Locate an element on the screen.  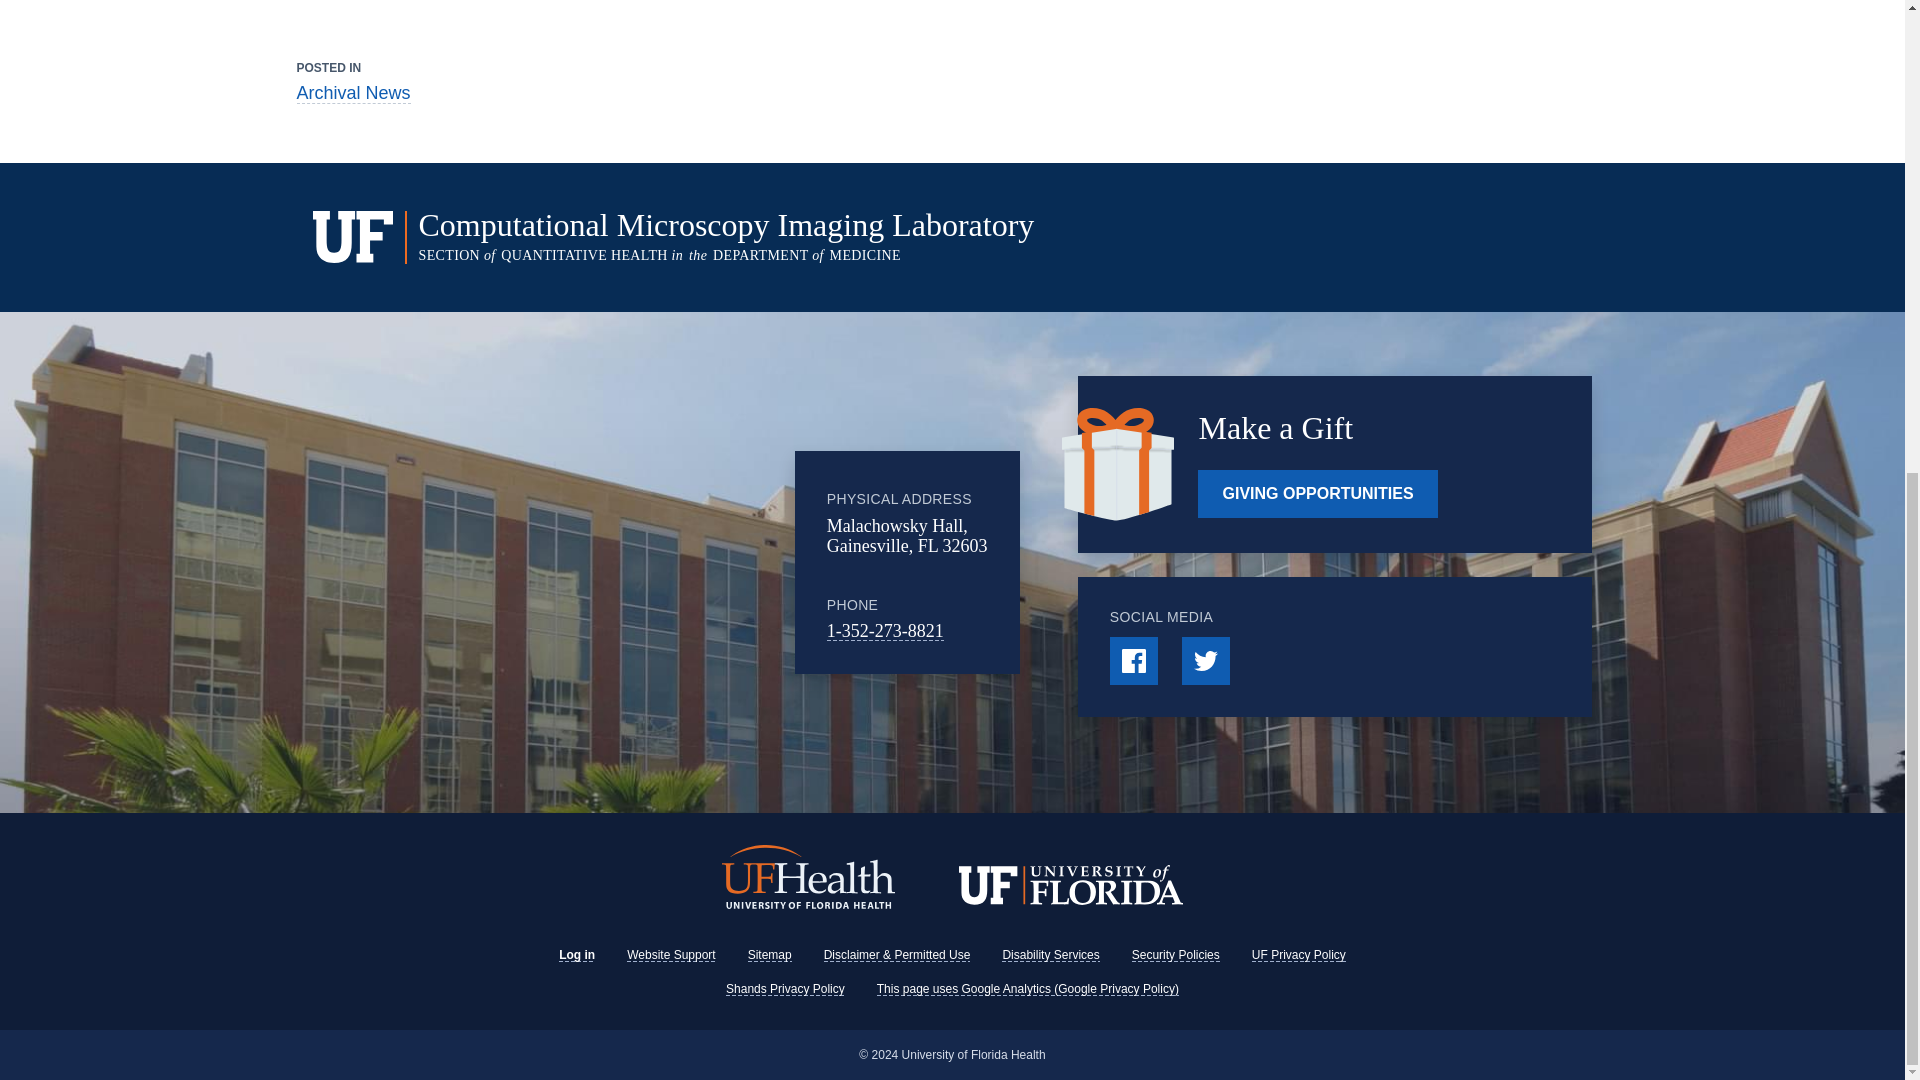
Sitemap is located at coordinates (770, 955).